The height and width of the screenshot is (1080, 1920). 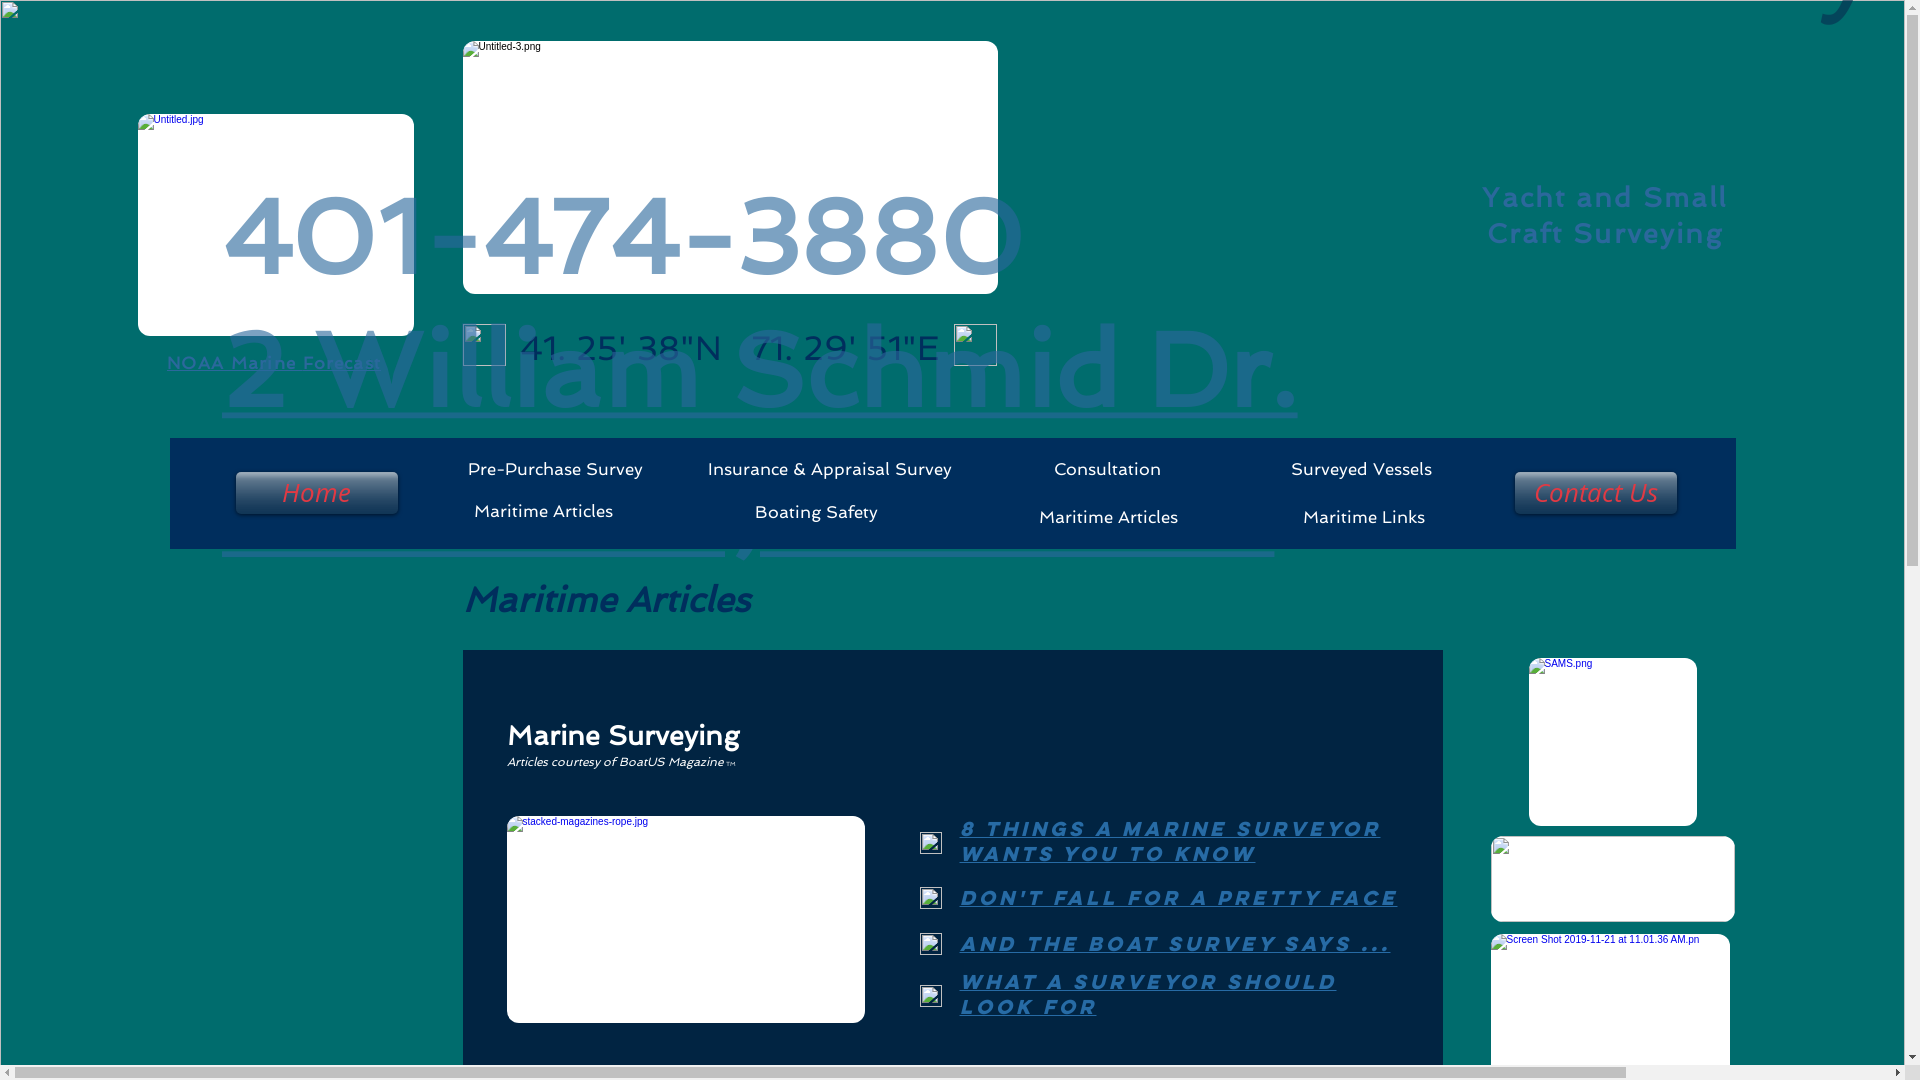 I want to click on What A Surveyor Should Look For, so click(x=1148, y=994).